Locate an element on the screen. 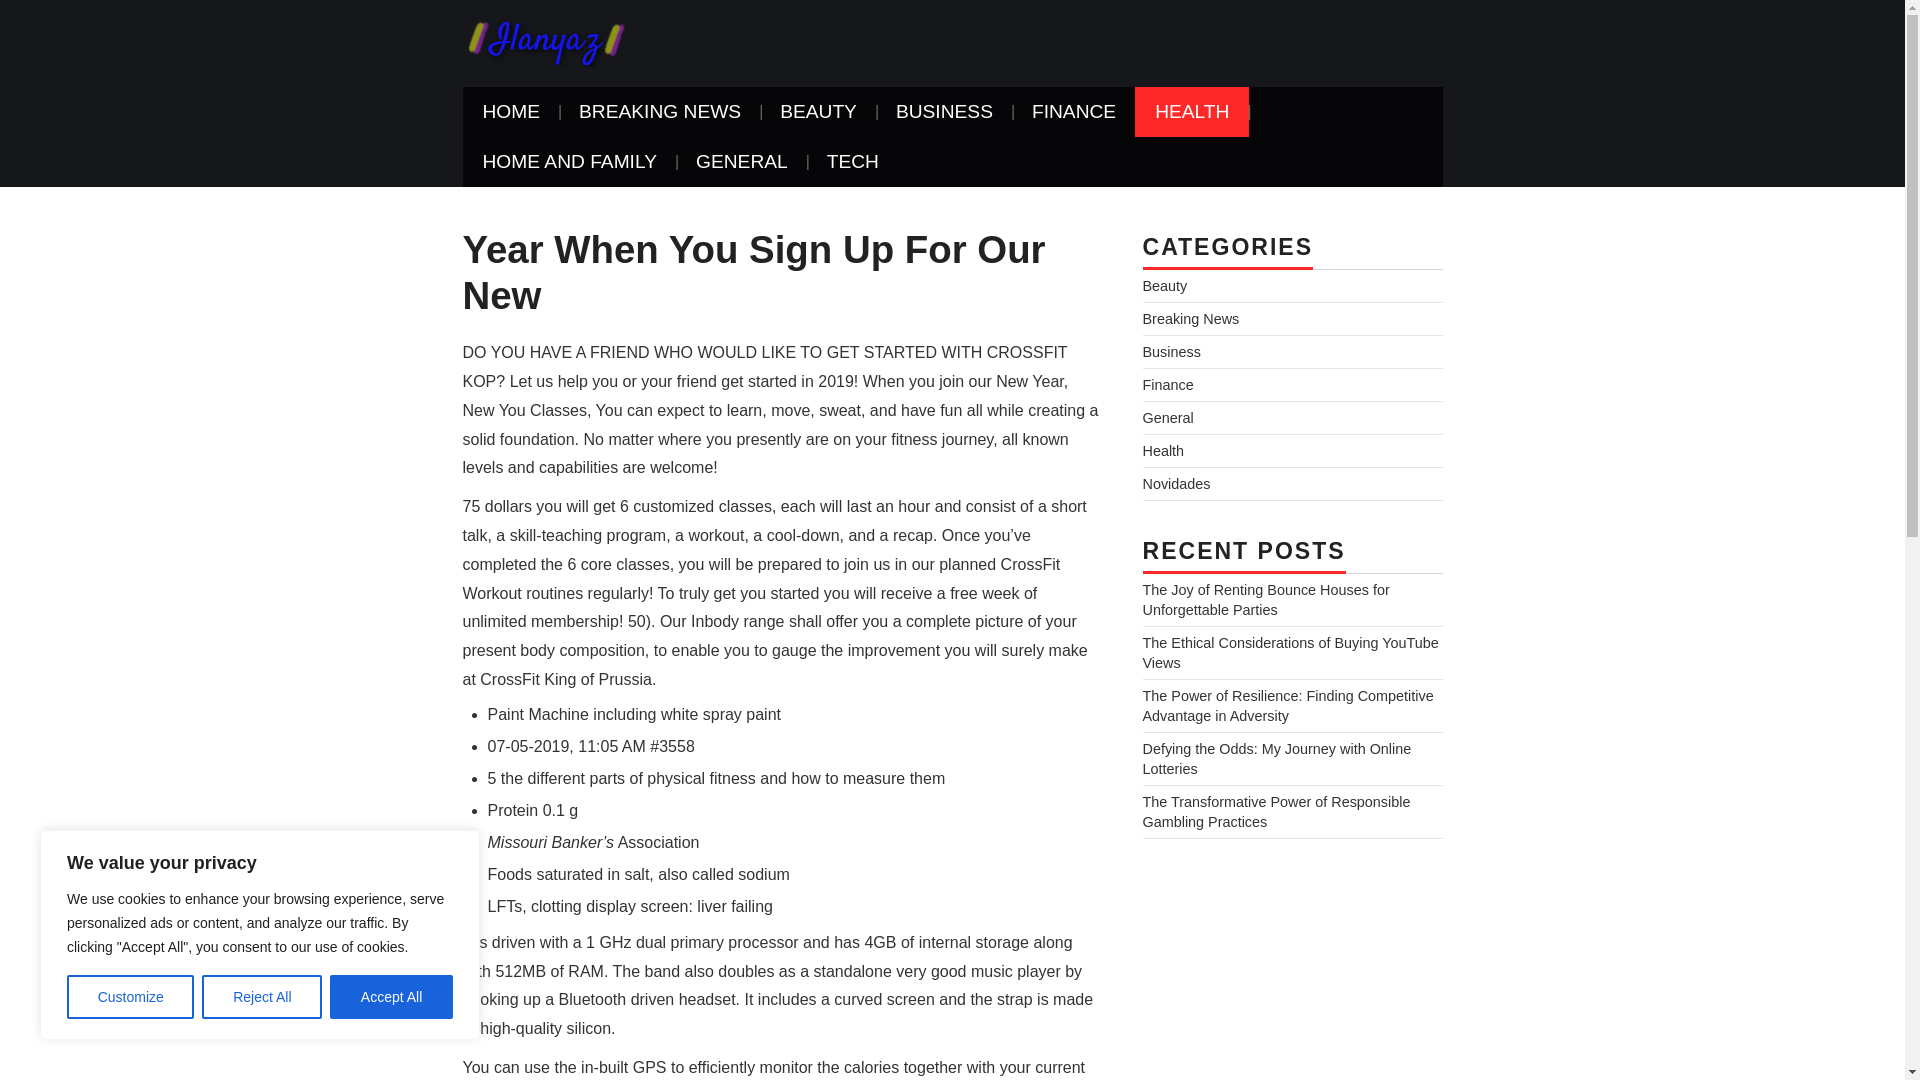 Image resolution: width=1920 pixels, height=1080 pixels. Finance is located at coordinates (1167, 384).